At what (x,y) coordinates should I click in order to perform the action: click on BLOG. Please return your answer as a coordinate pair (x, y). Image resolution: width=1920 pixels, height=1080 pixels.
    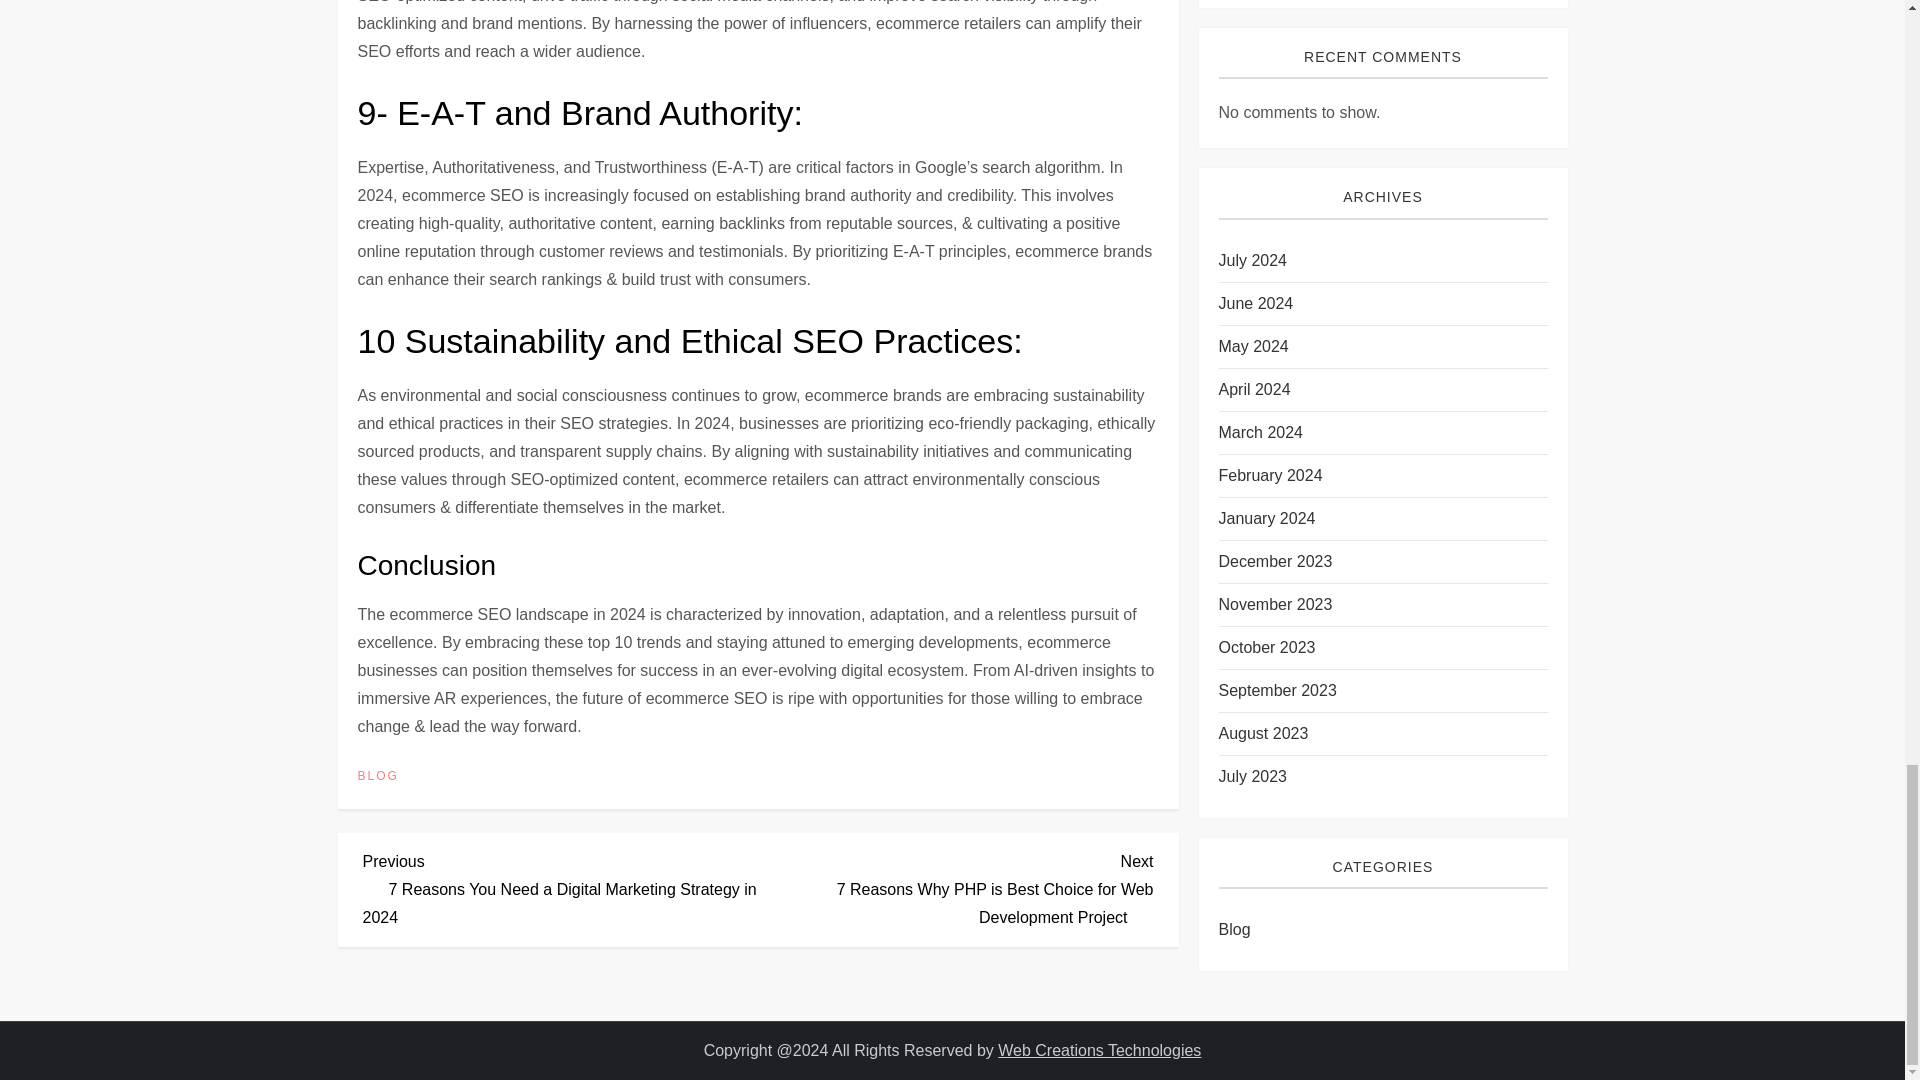
    Looking at the image, I should click on (378, 776).